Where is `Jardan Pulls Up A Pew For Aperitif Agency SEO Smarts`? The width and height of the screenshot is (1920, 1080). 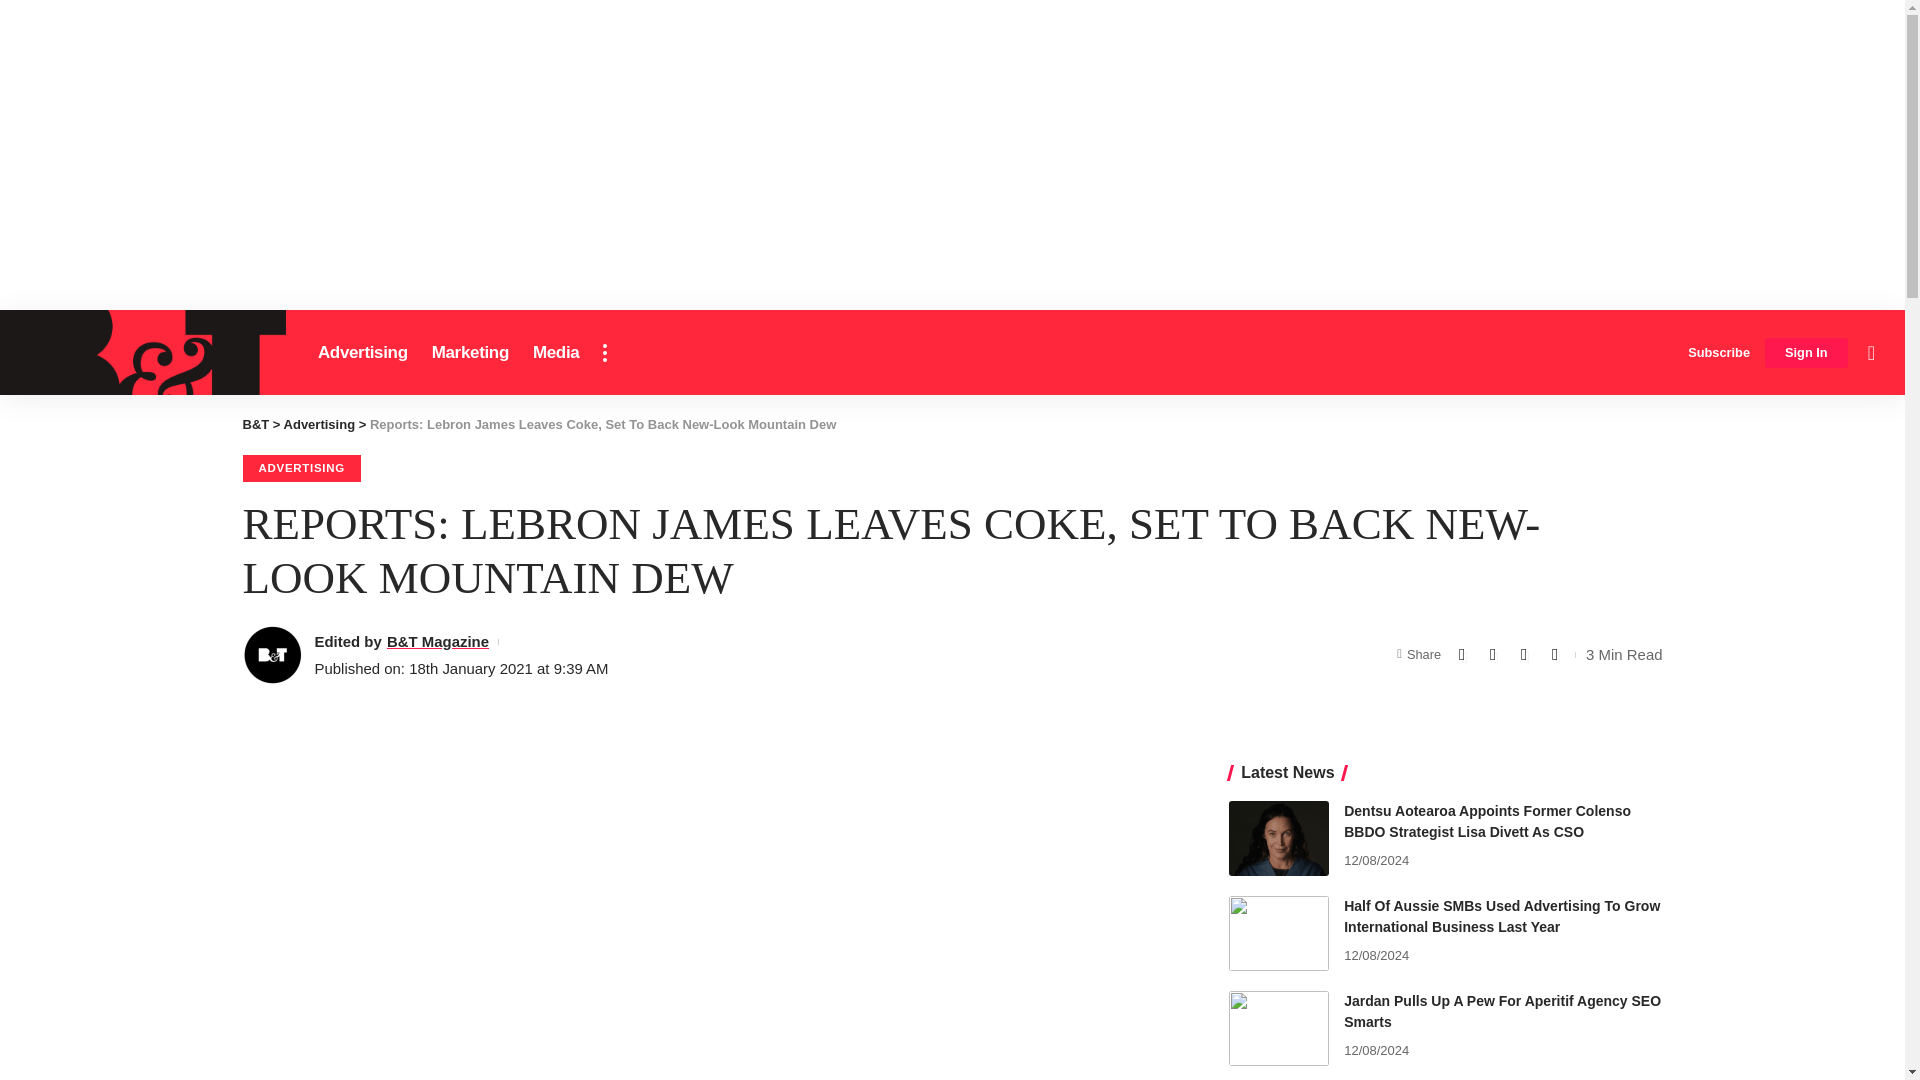
Jardan Pulls Up A Pew For Aperitif Agency SEO Smarts is located at coordinates (1278, 1028).